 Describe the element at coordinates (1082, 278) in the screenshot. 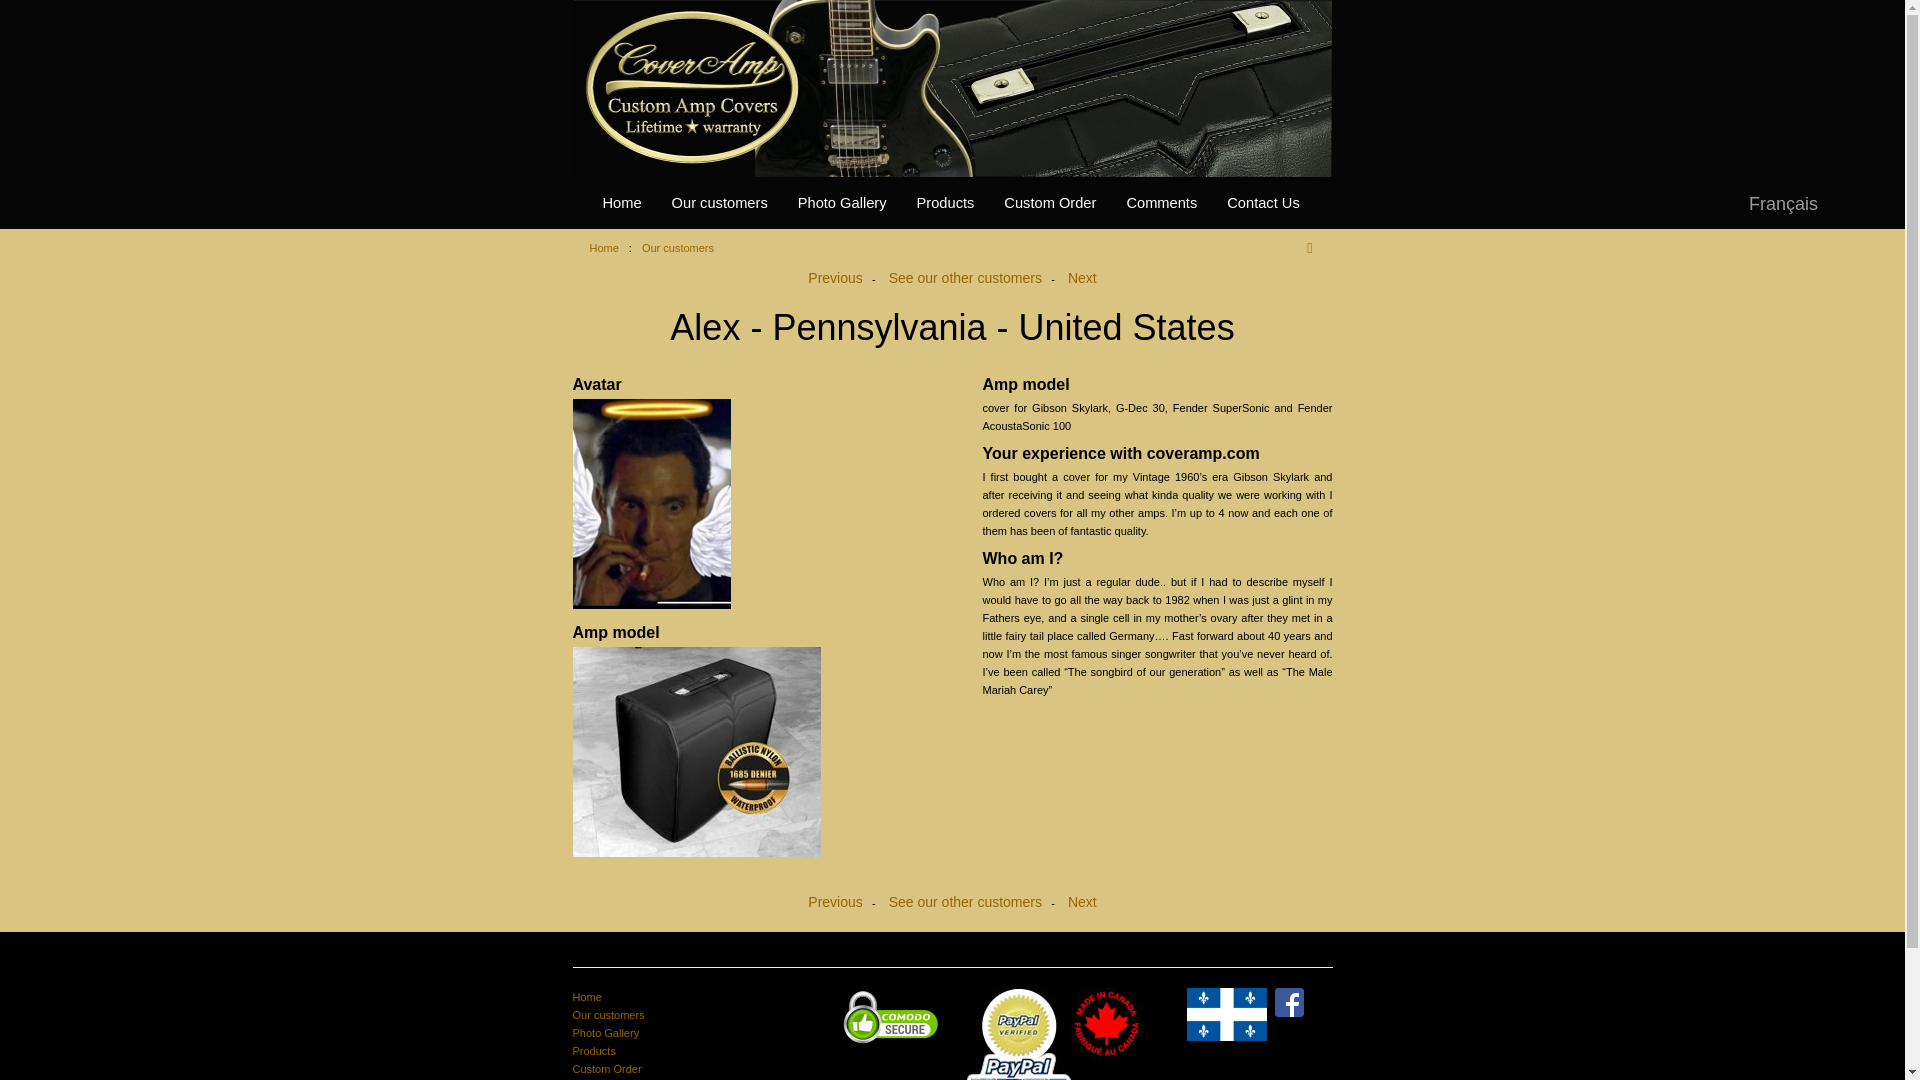

I see `Next` at that location.